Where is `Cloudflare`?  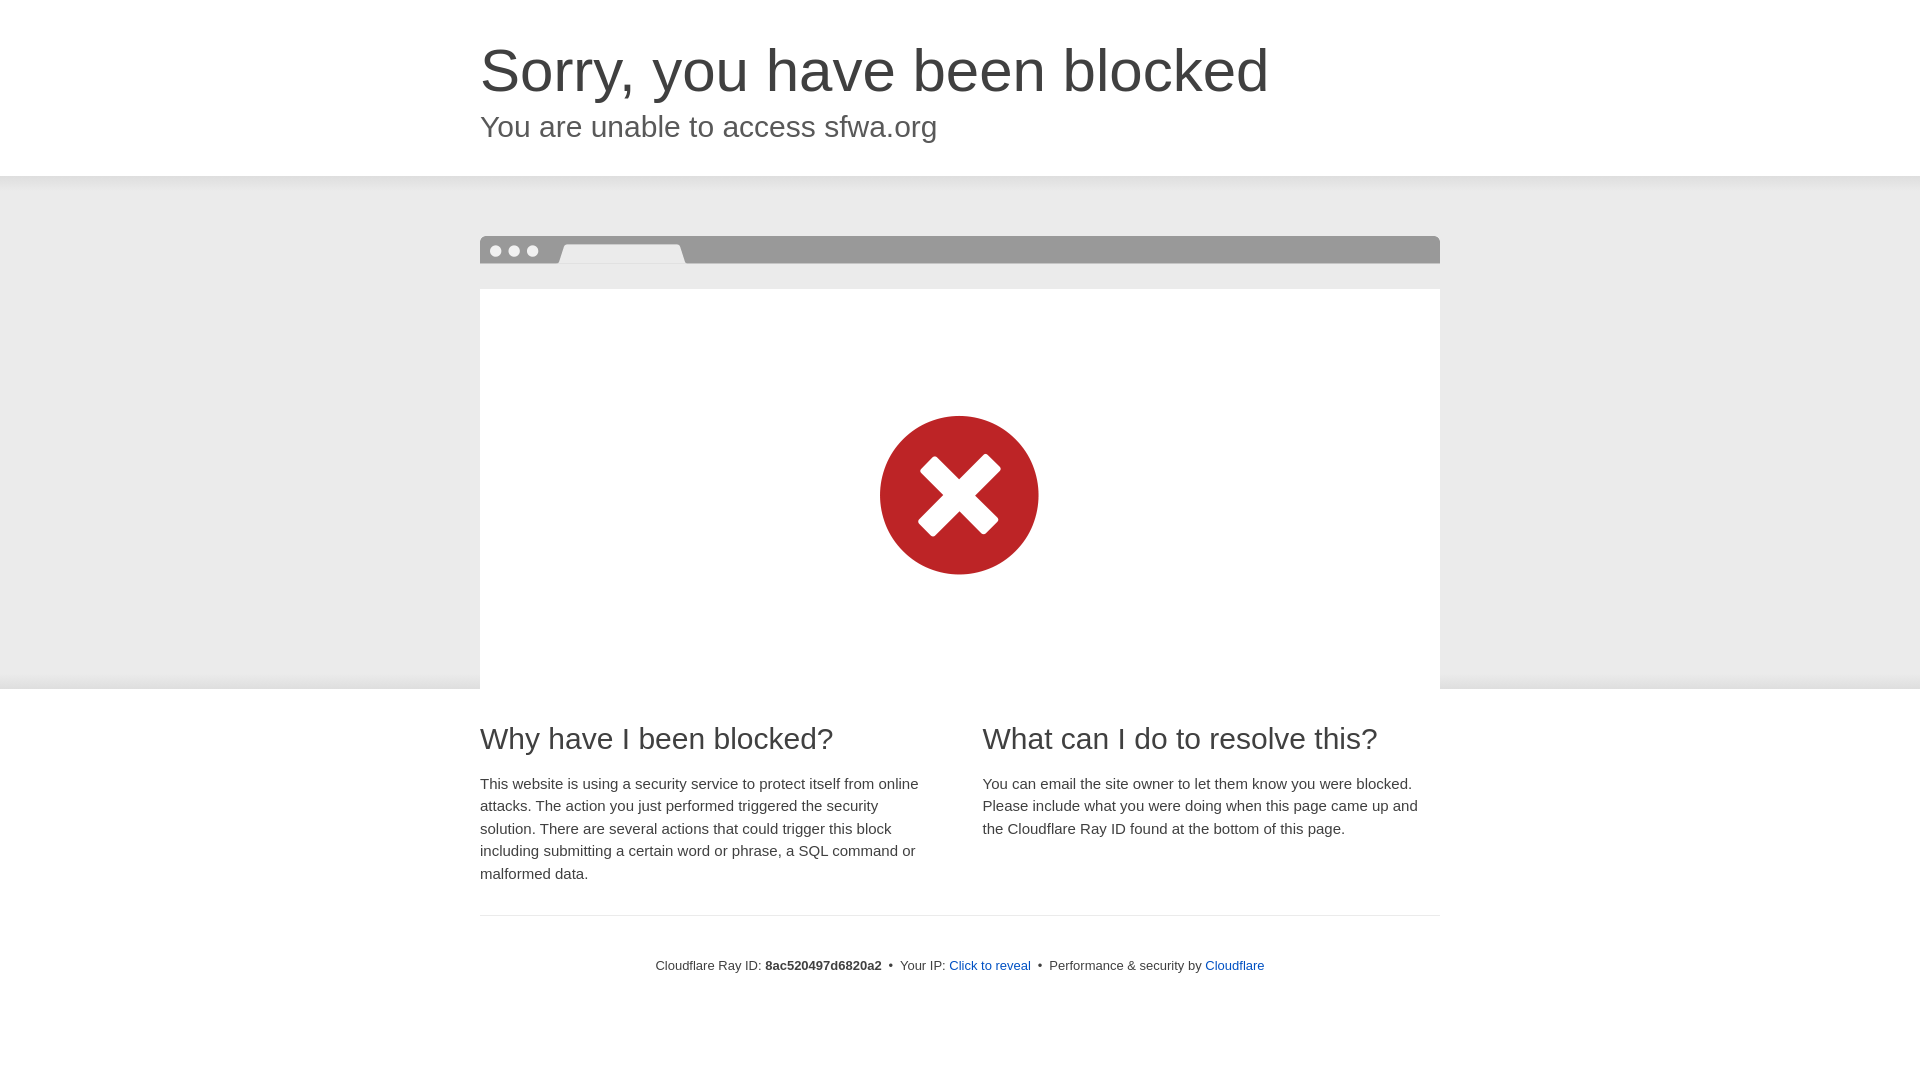
Cloudflare is located at coordinates (1234, 965).